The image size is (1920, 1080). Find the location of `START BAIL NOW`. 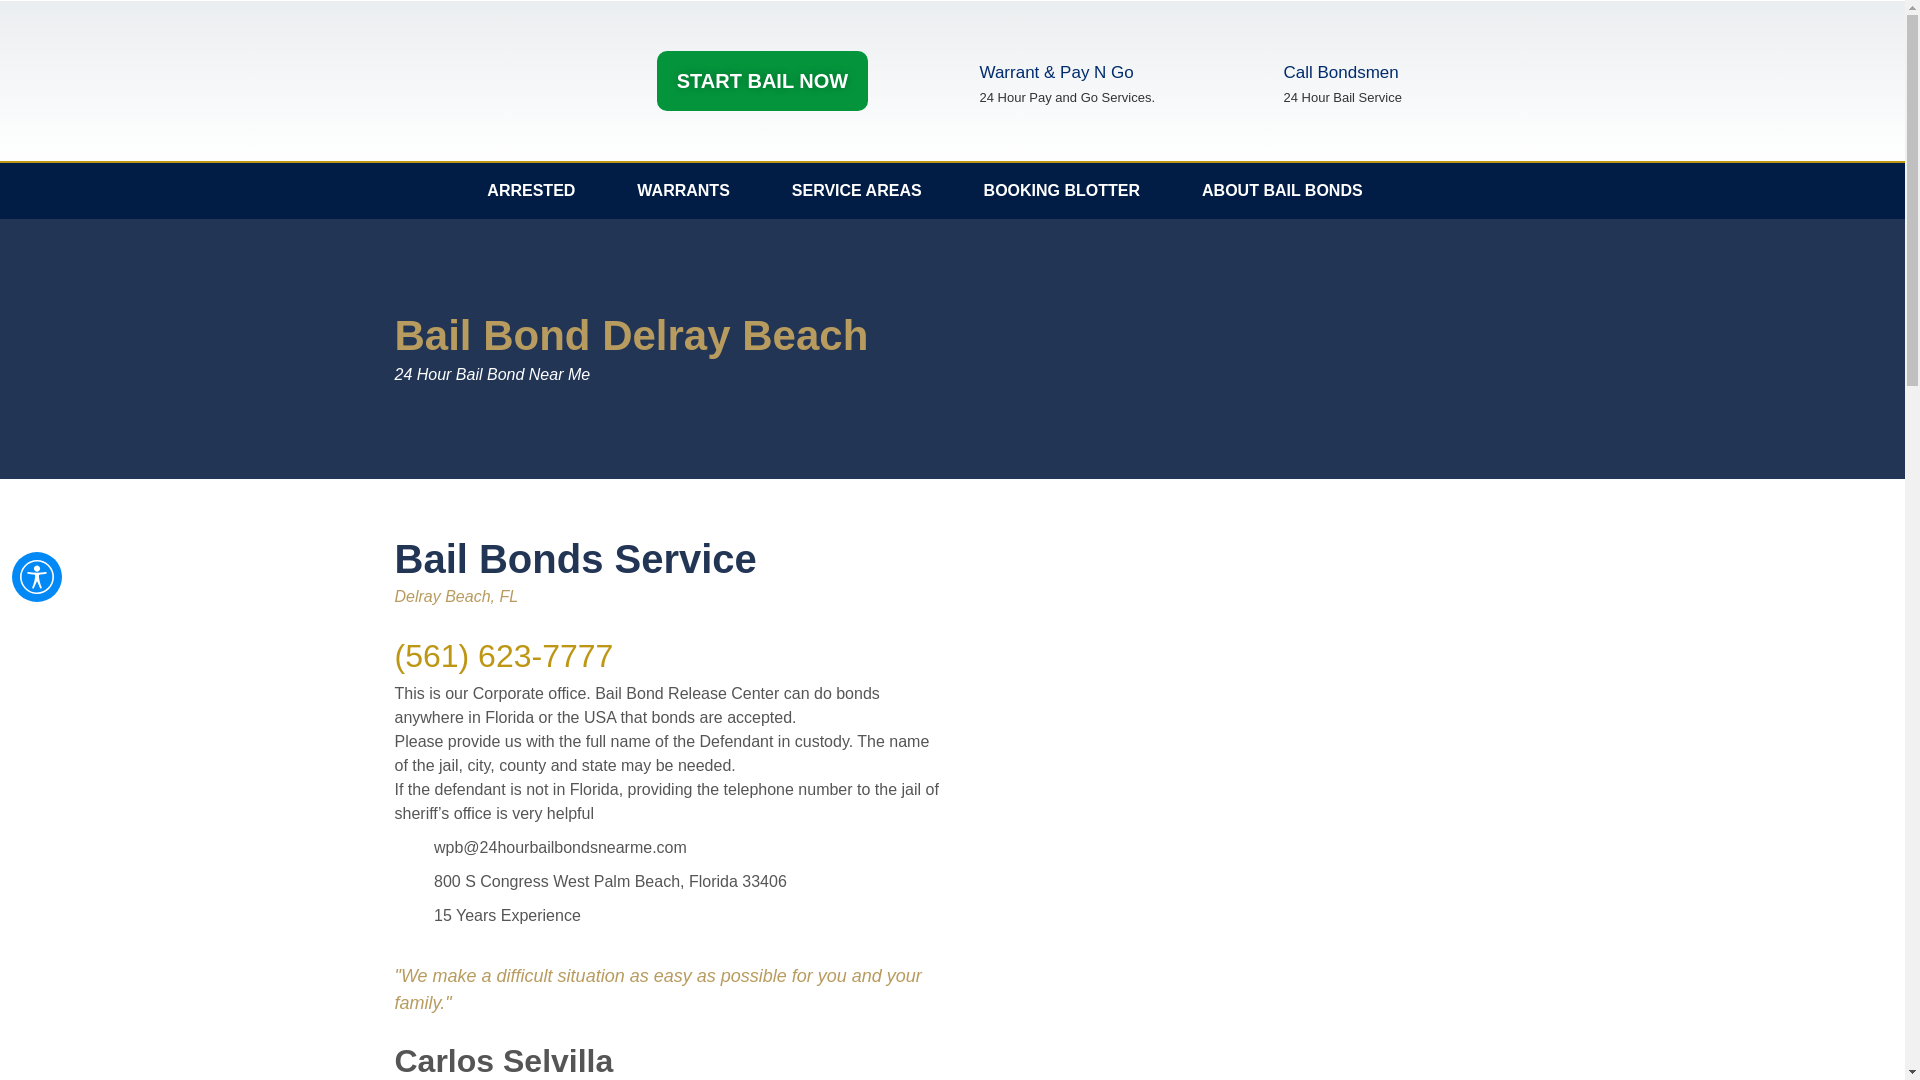

START BAIL NOW is located at coordinates (762, 81).